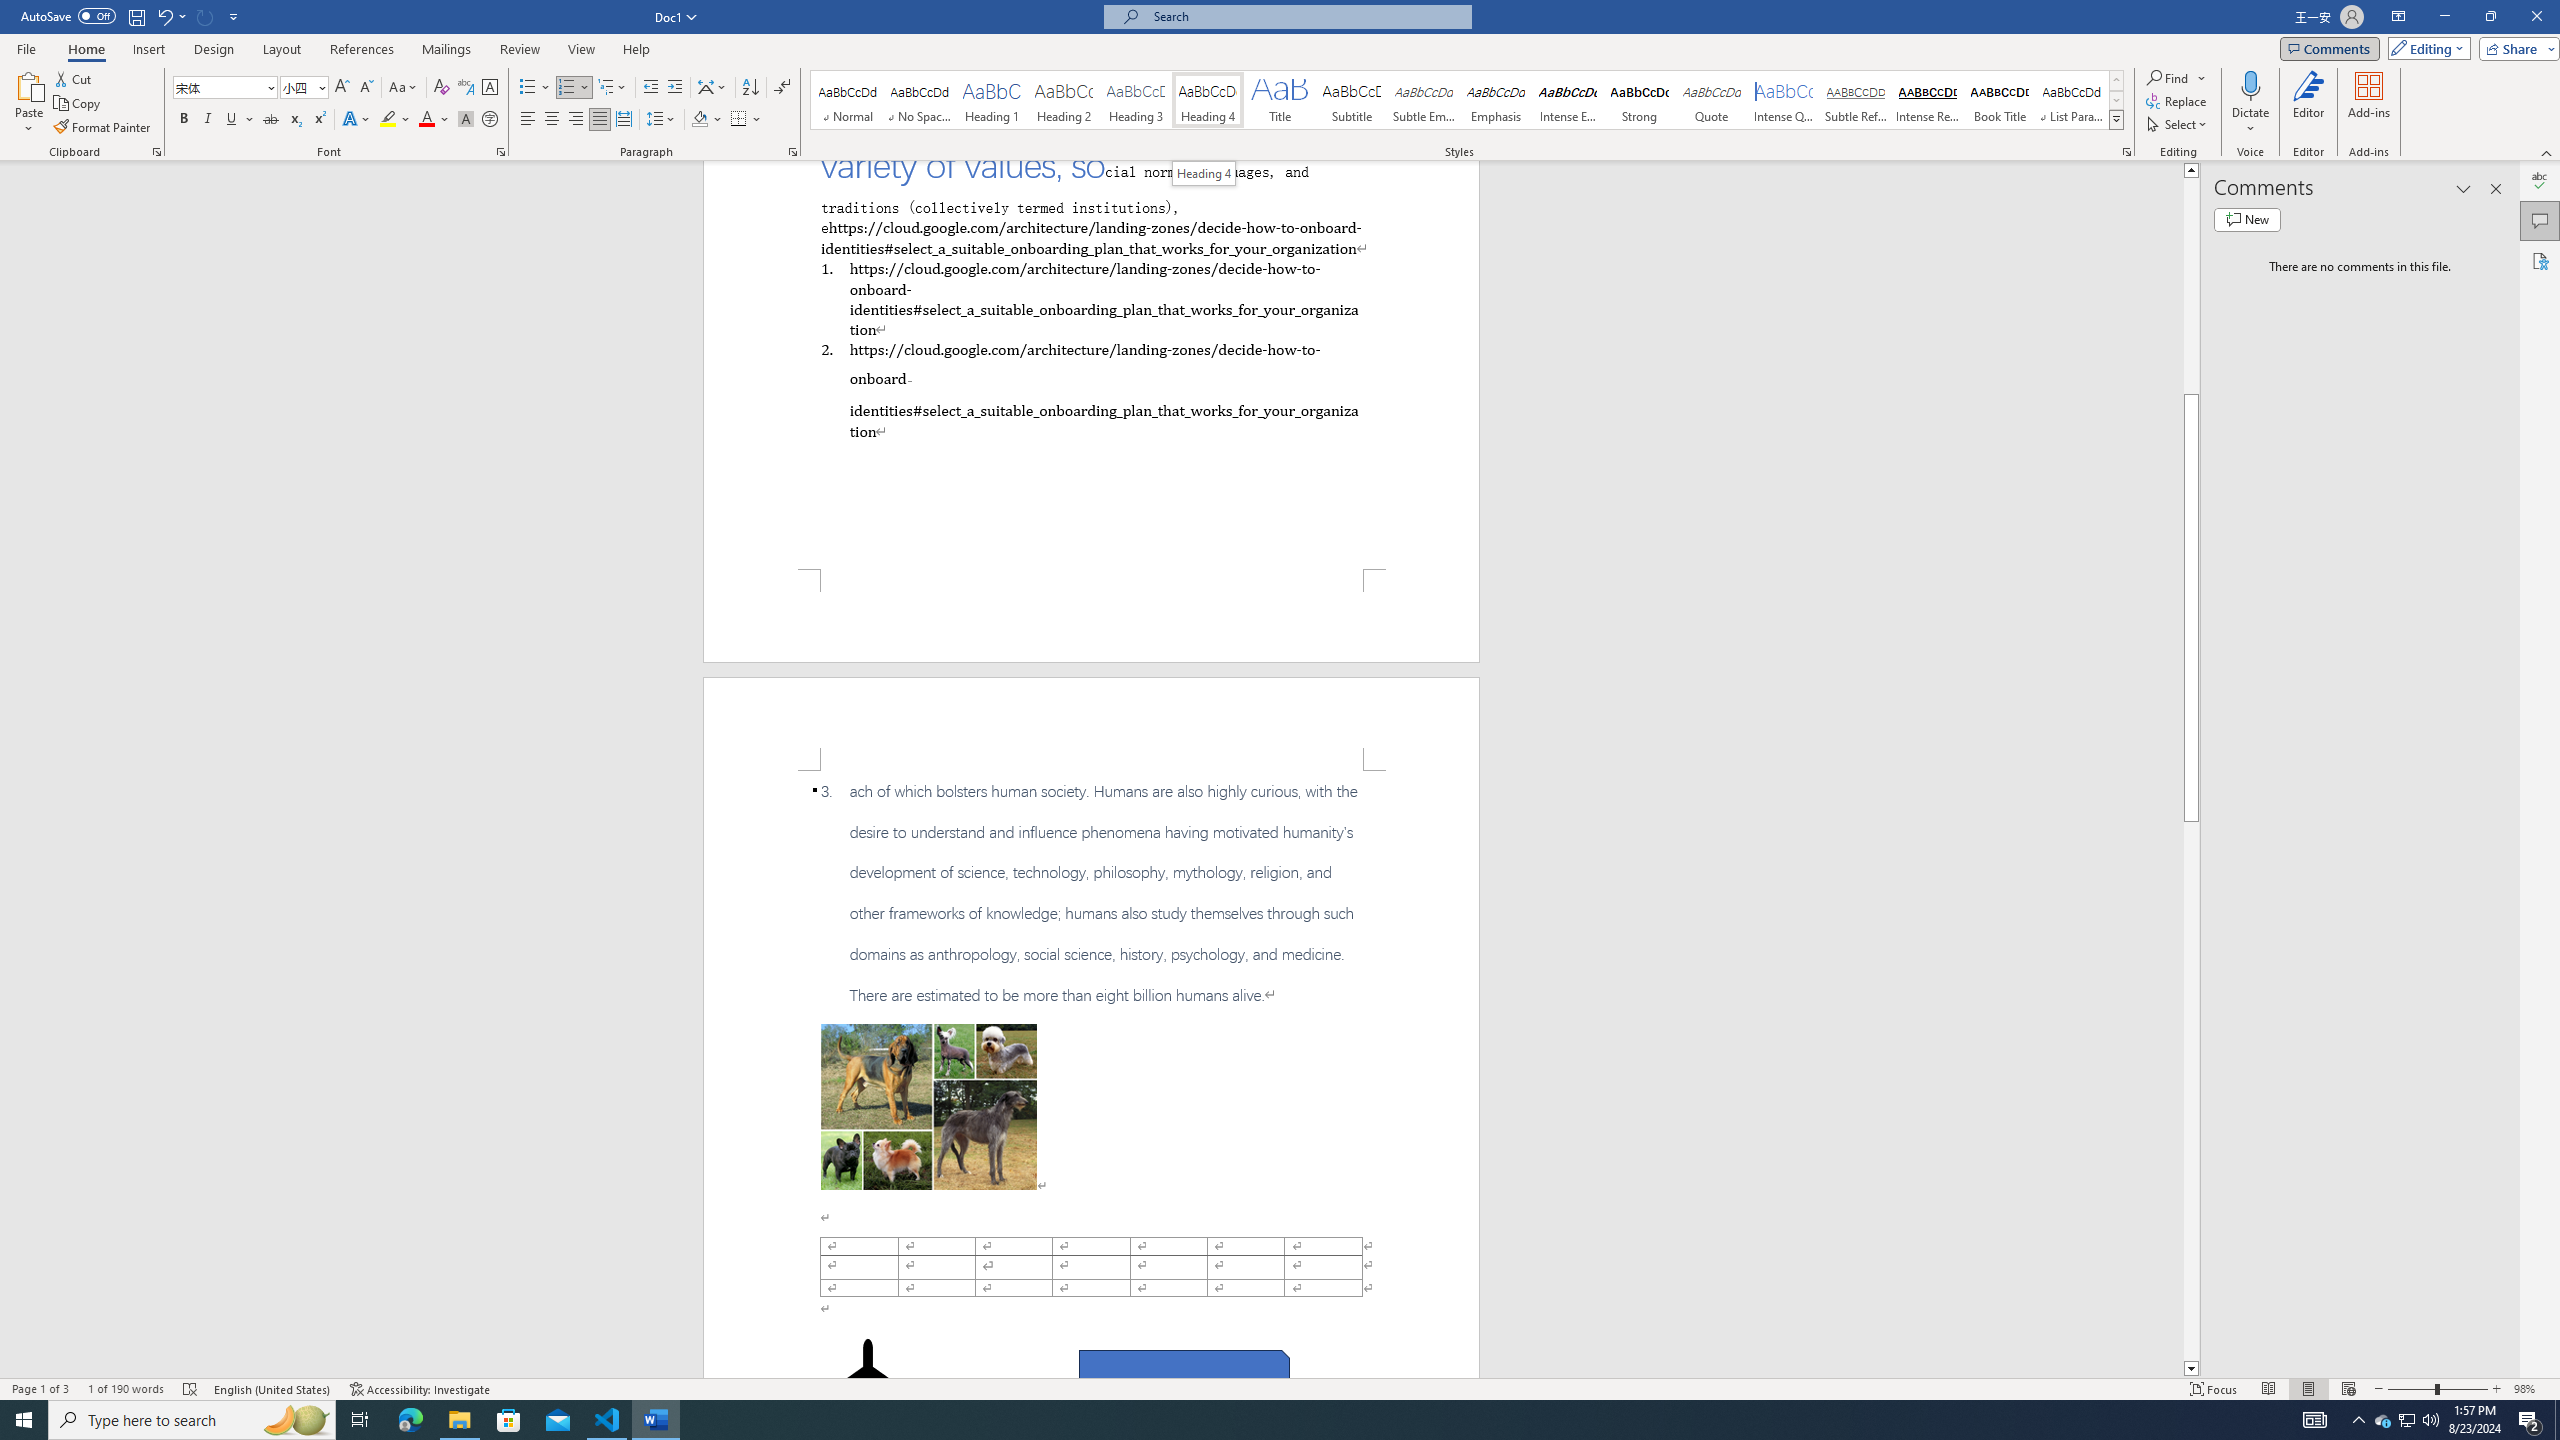 The image size is (2560, 1440). Describe the element at coordinates (712, 88) in the screenshot. I see `Asian Layout` at that location.